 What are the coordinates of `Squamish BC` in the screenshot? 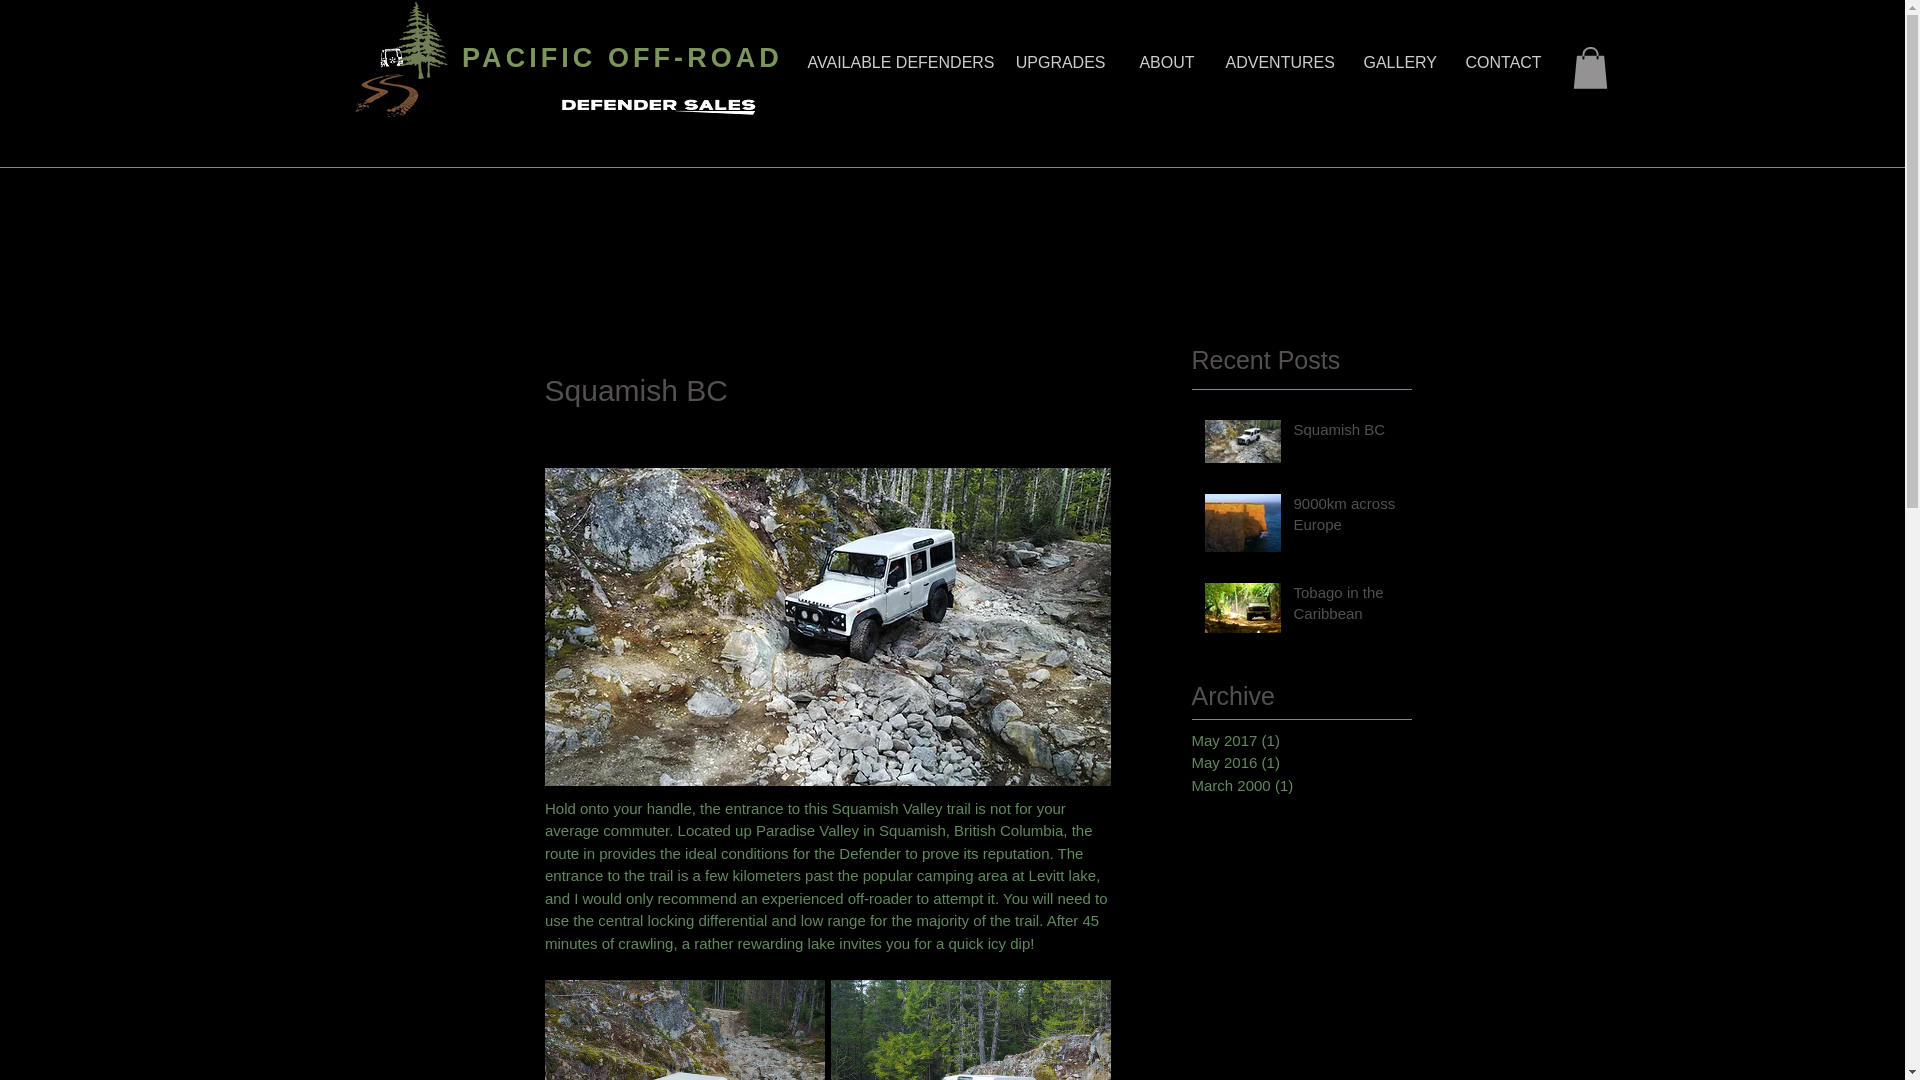 It's located at (1350, 434).